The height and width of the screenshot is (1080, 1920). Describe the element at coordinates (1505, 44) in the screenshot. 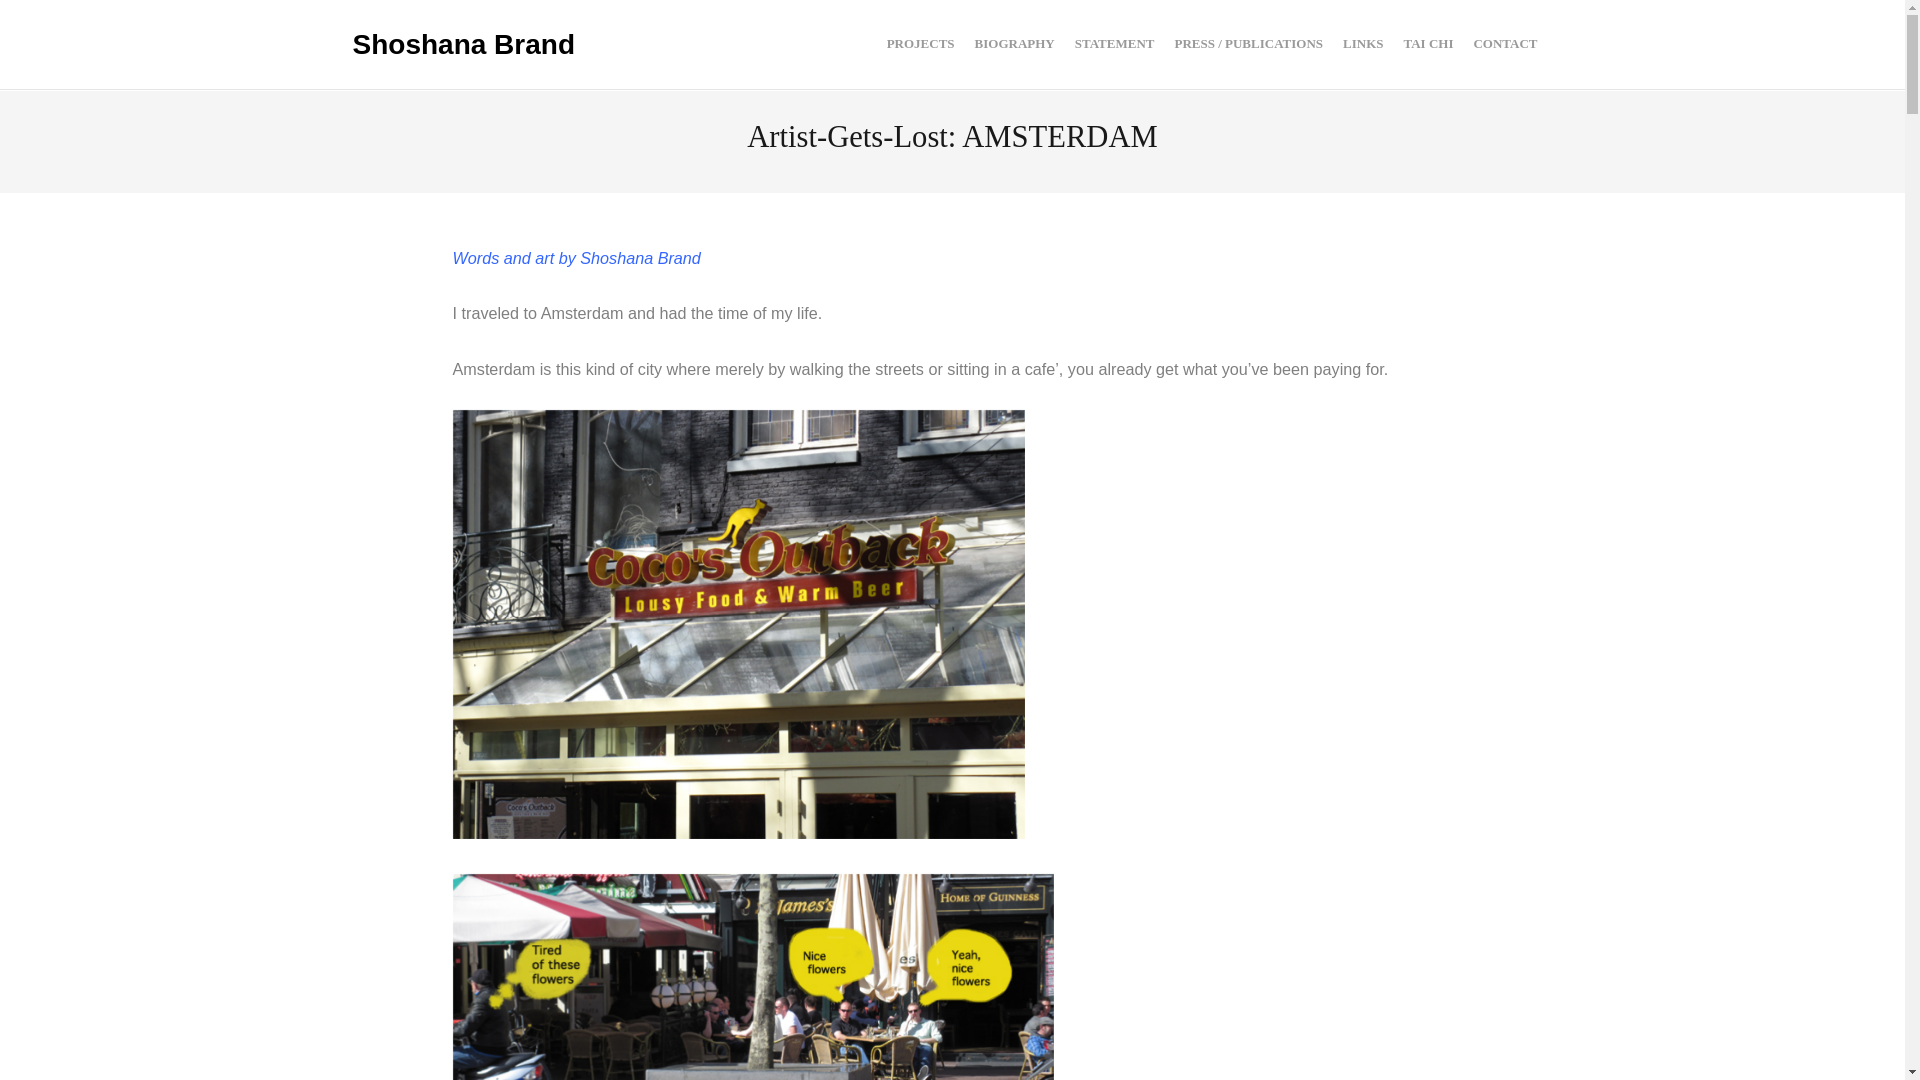

I see `CONTACT` at that location.